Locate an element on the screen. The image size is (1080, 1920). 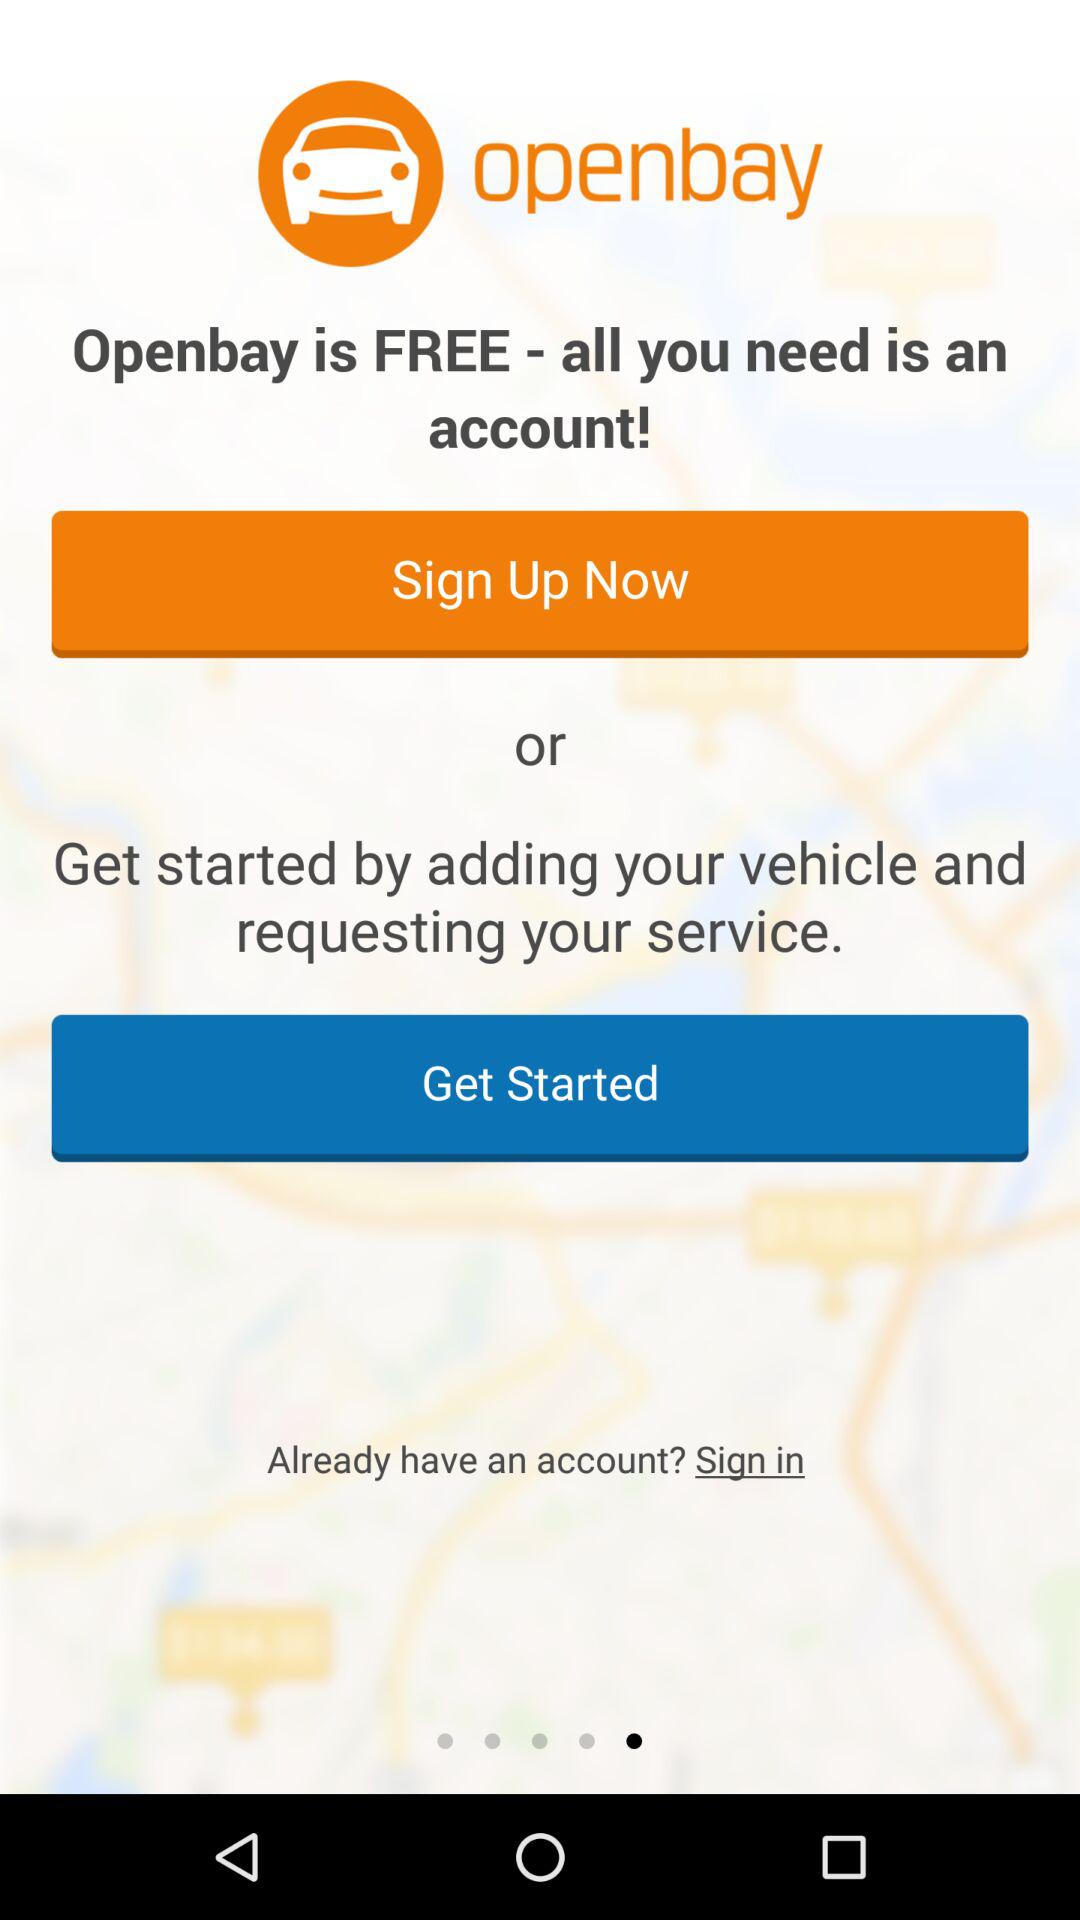
launch the already have an item is located at coordinates (540, 1458).